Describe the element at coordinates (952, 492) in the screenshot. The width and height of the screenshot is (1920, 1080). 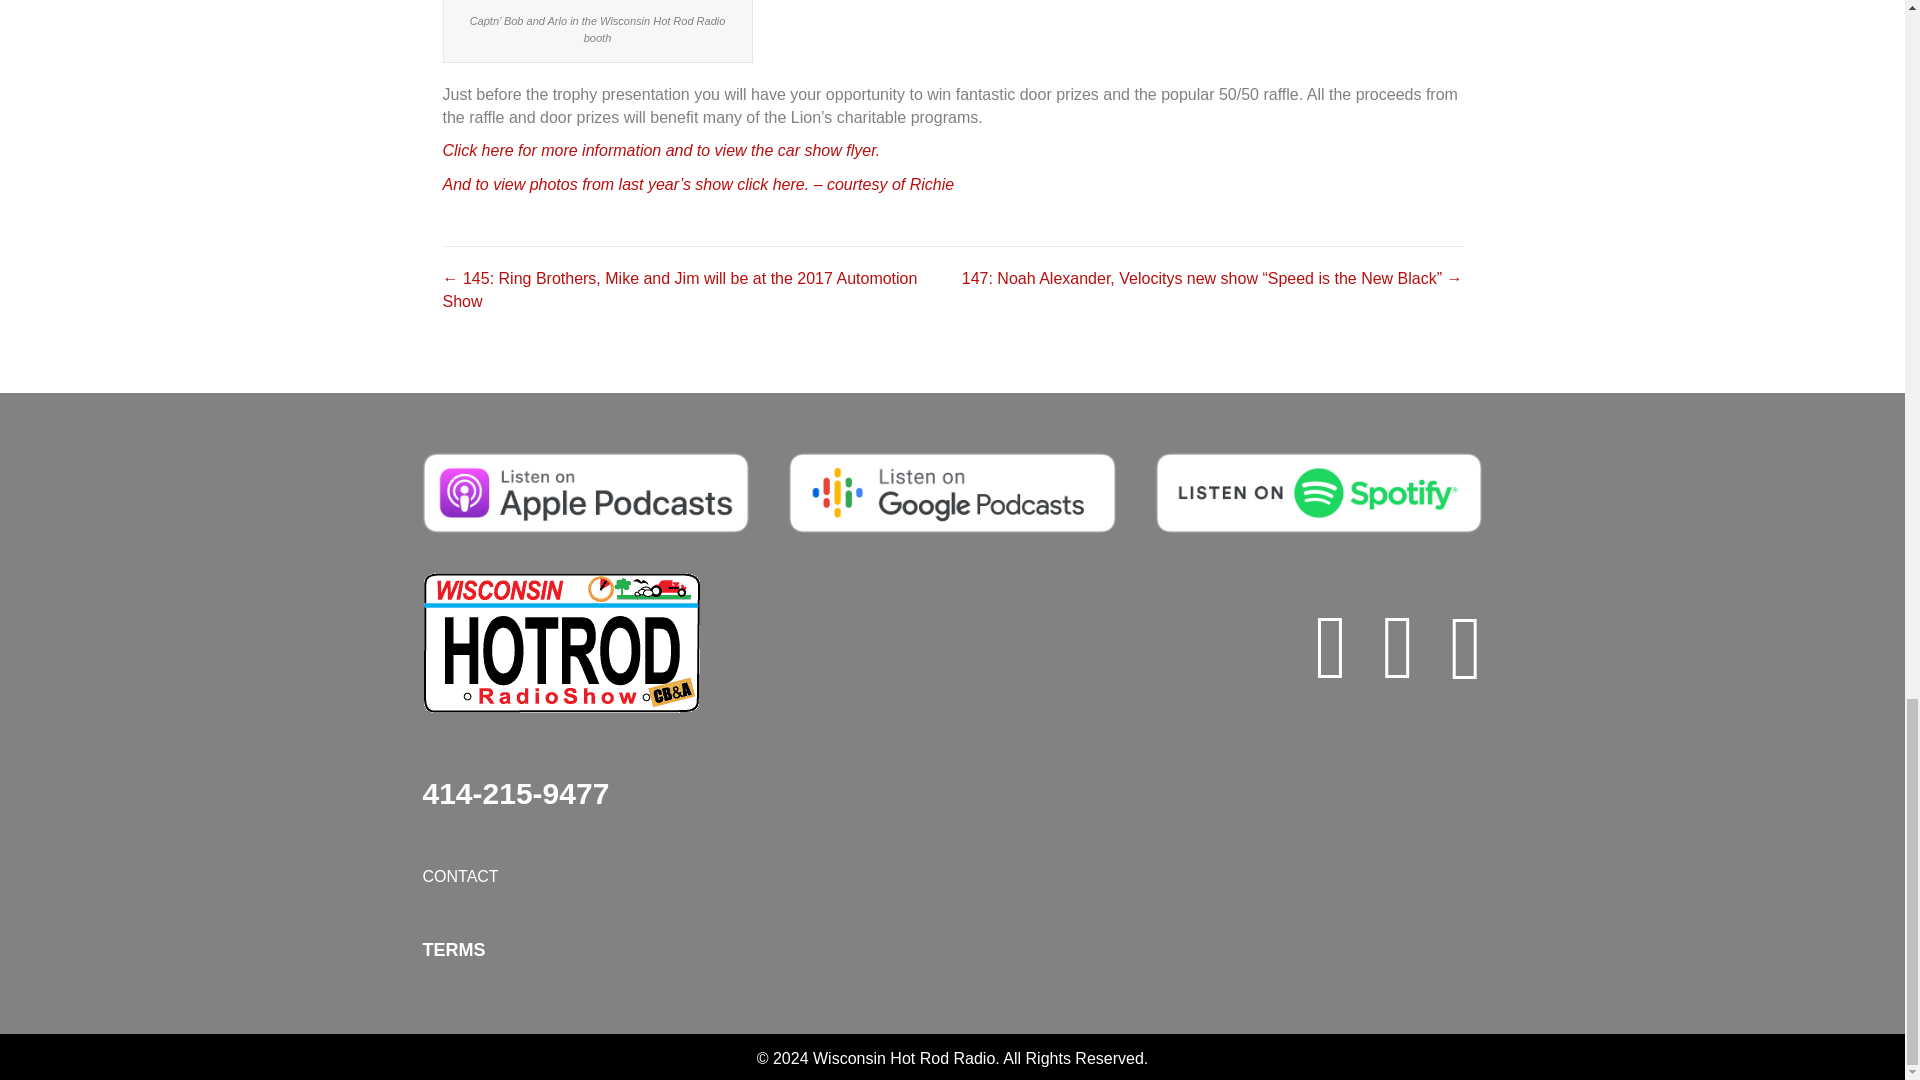
I see `listen-on-google-podcasts` at that location.